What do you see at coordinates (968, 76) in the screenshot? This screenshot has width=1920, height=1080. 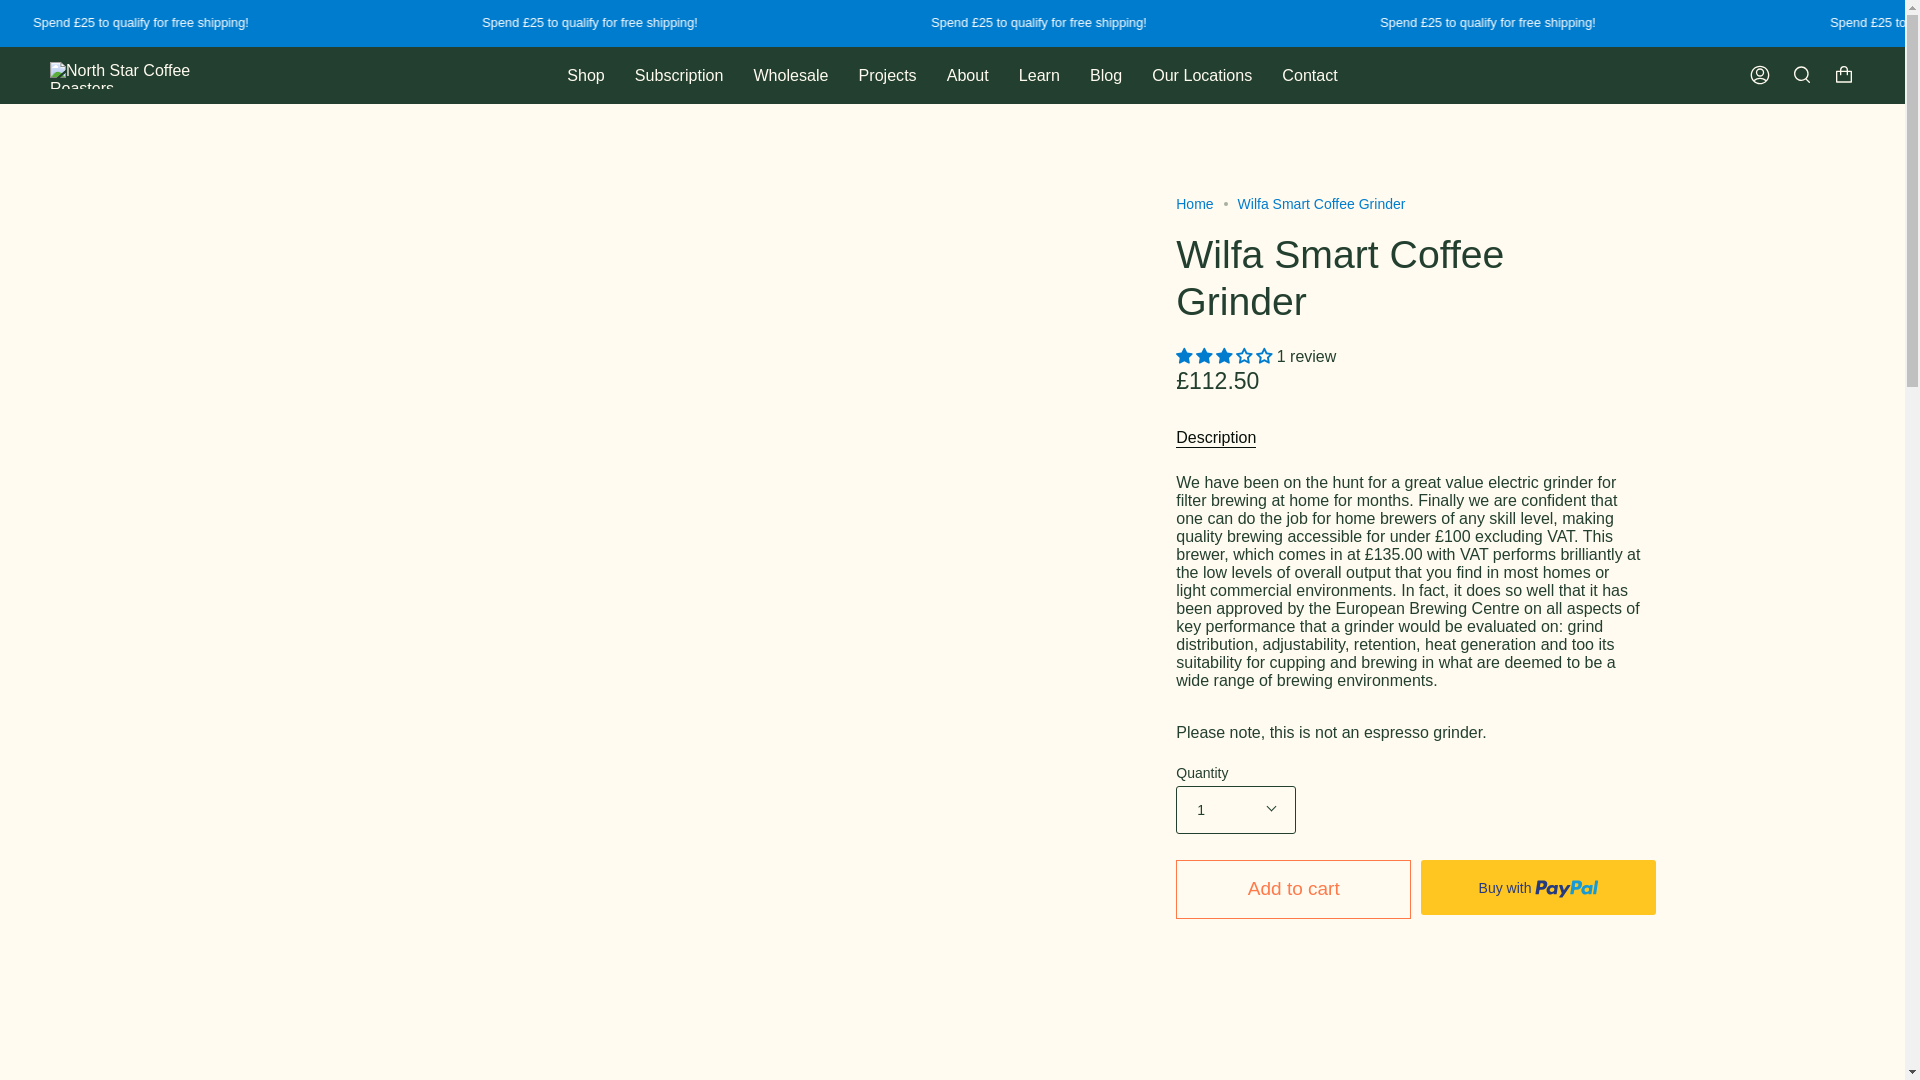 I see `About` at bounding box center [968, 76].